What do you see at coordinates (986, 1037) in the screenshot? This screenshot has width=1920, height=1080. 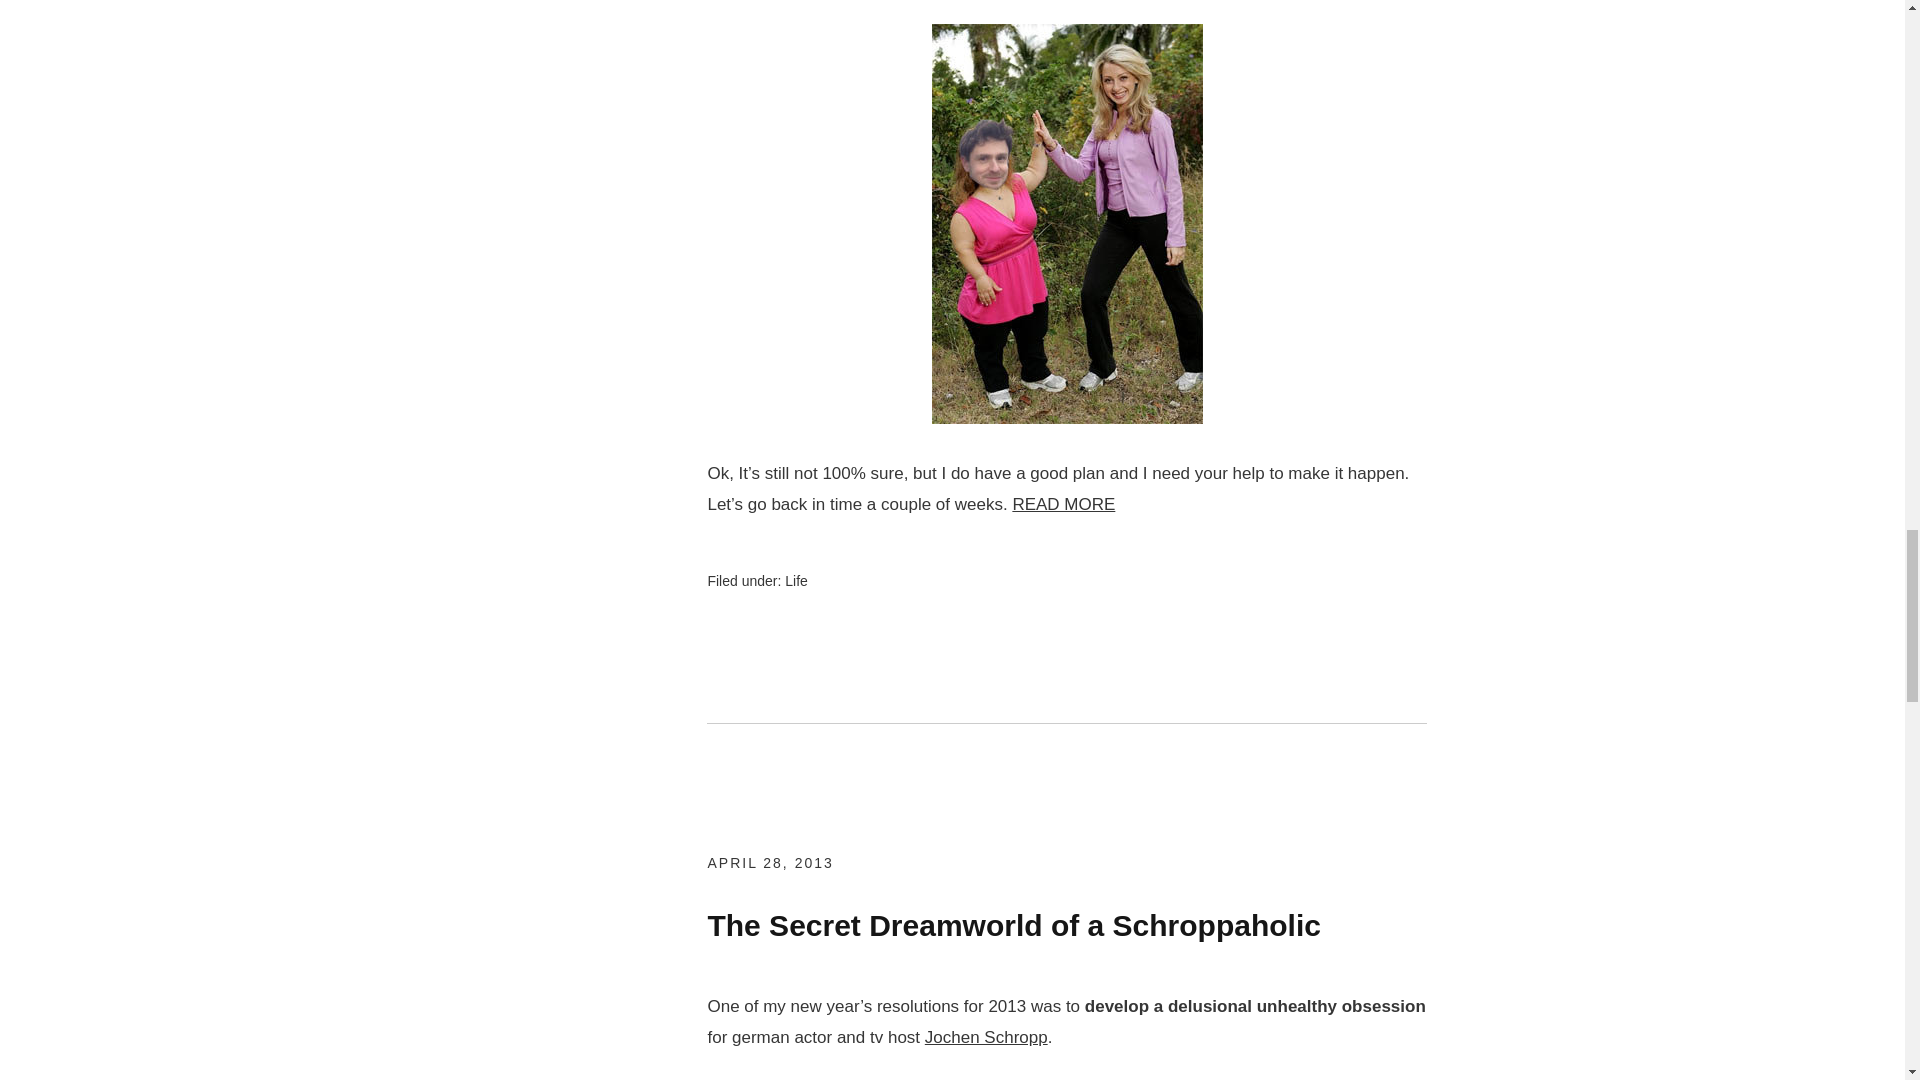 I see `jochen schropp official website` at bounding box center [986, 1037].